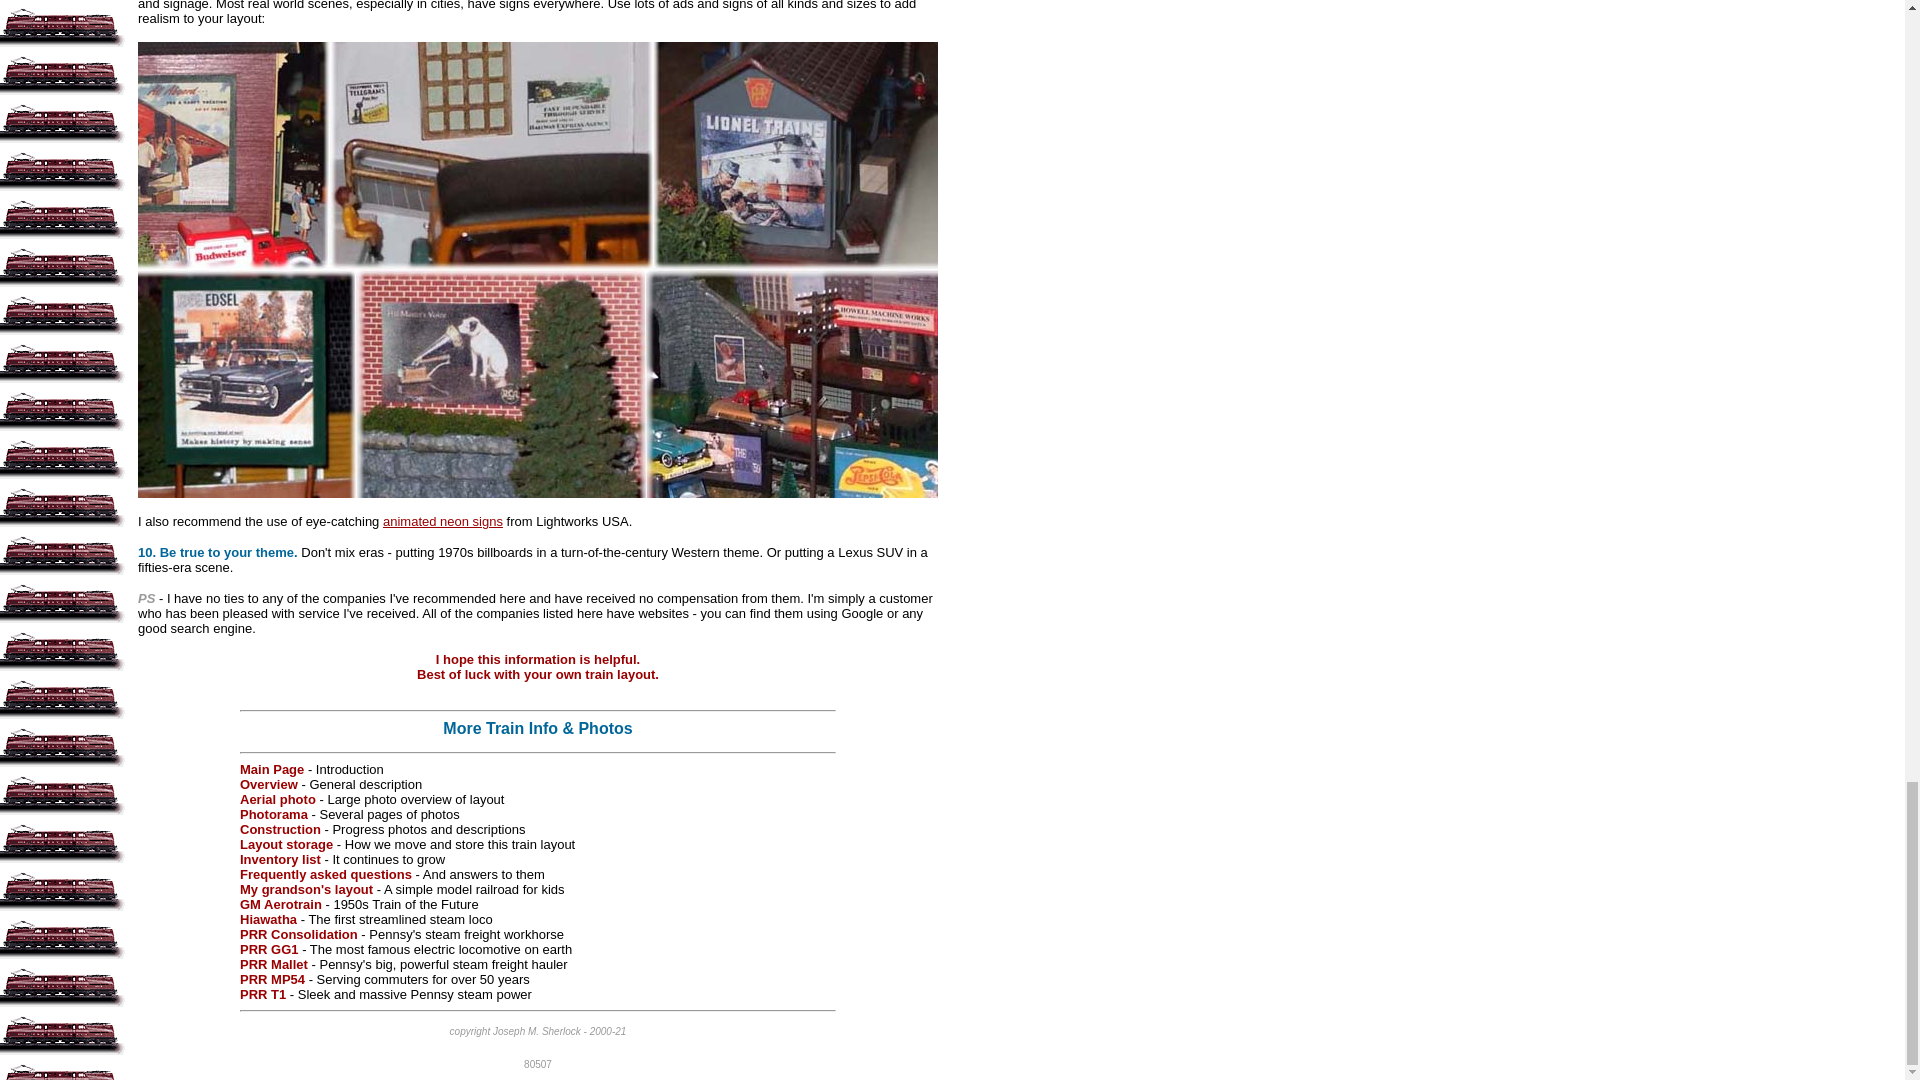 This screenshot has height=1080, width=1920. I want to click on Construction, so click(280, 829).